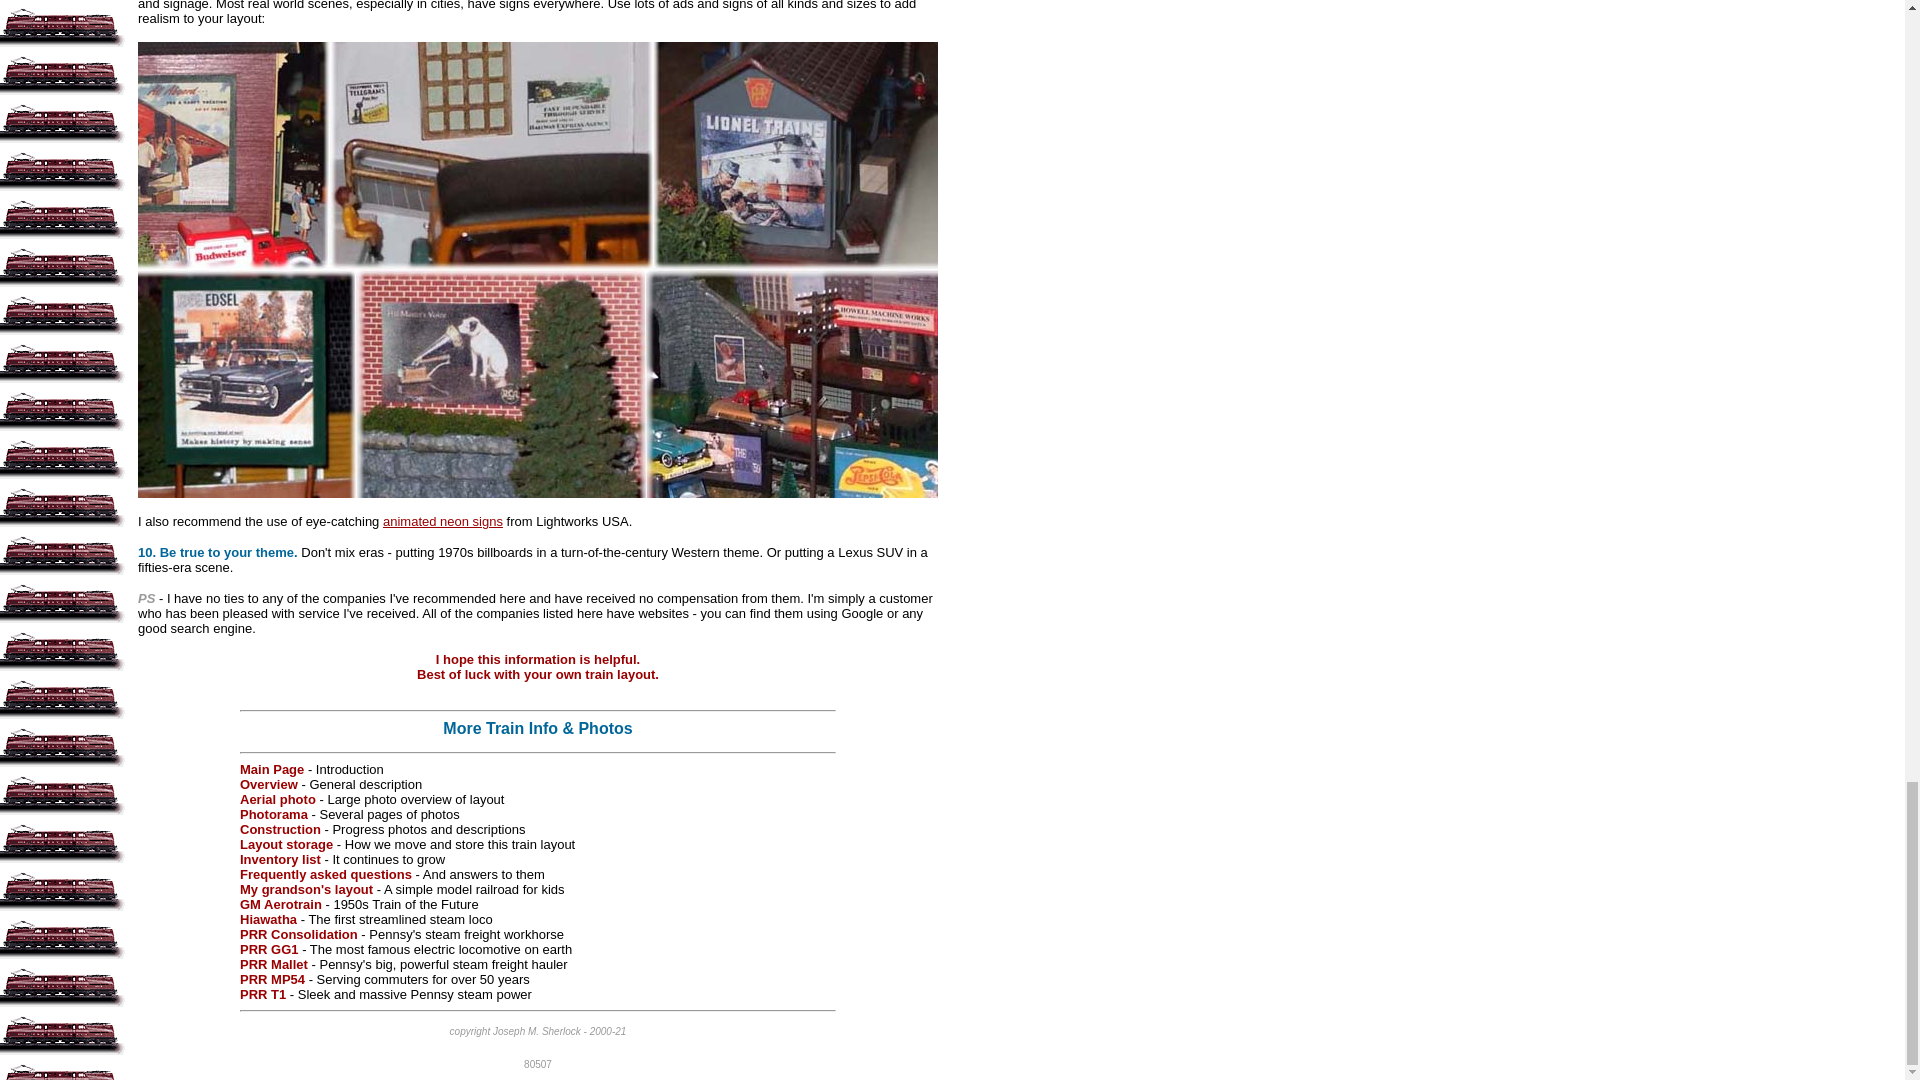 This screenshot has height=1080, width=1920. I want to click on Construction, so click(280, 829).